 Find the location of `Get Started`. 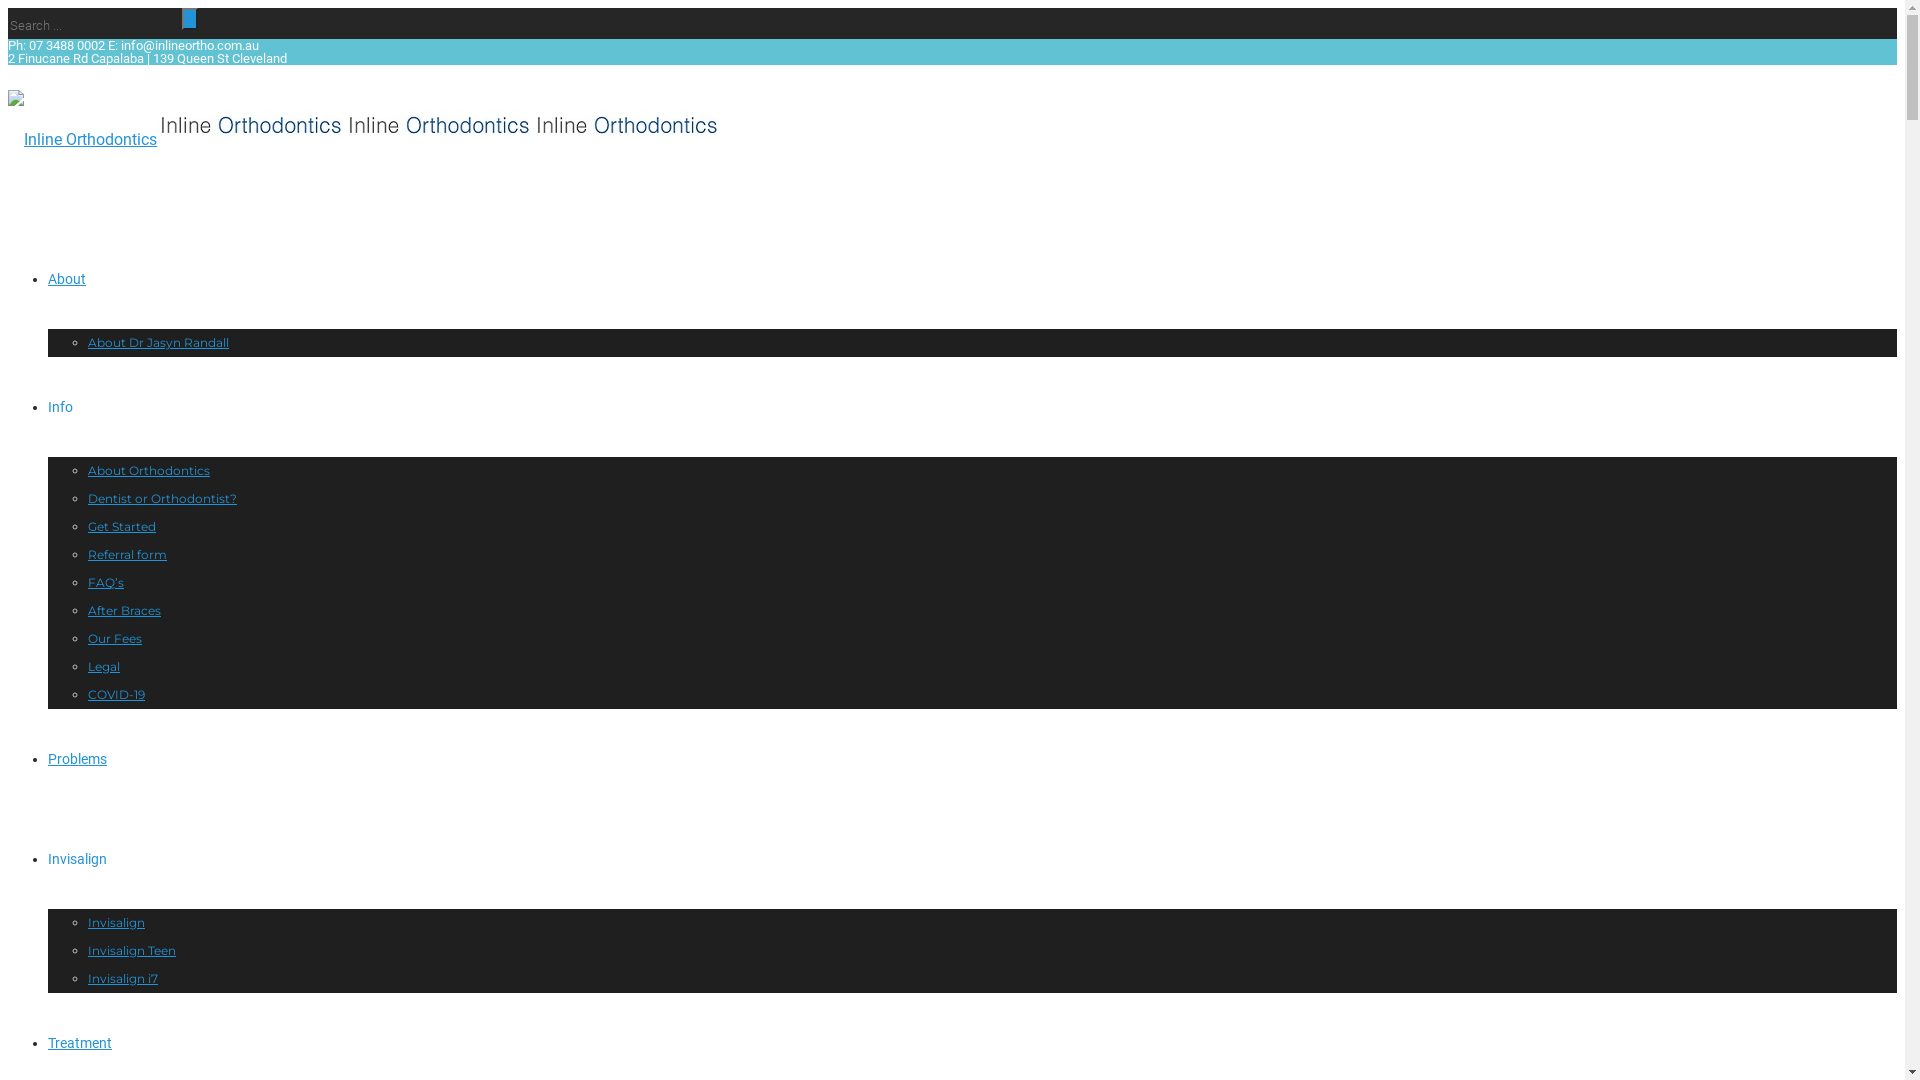

Get Started is located at coordinates (122, 526).